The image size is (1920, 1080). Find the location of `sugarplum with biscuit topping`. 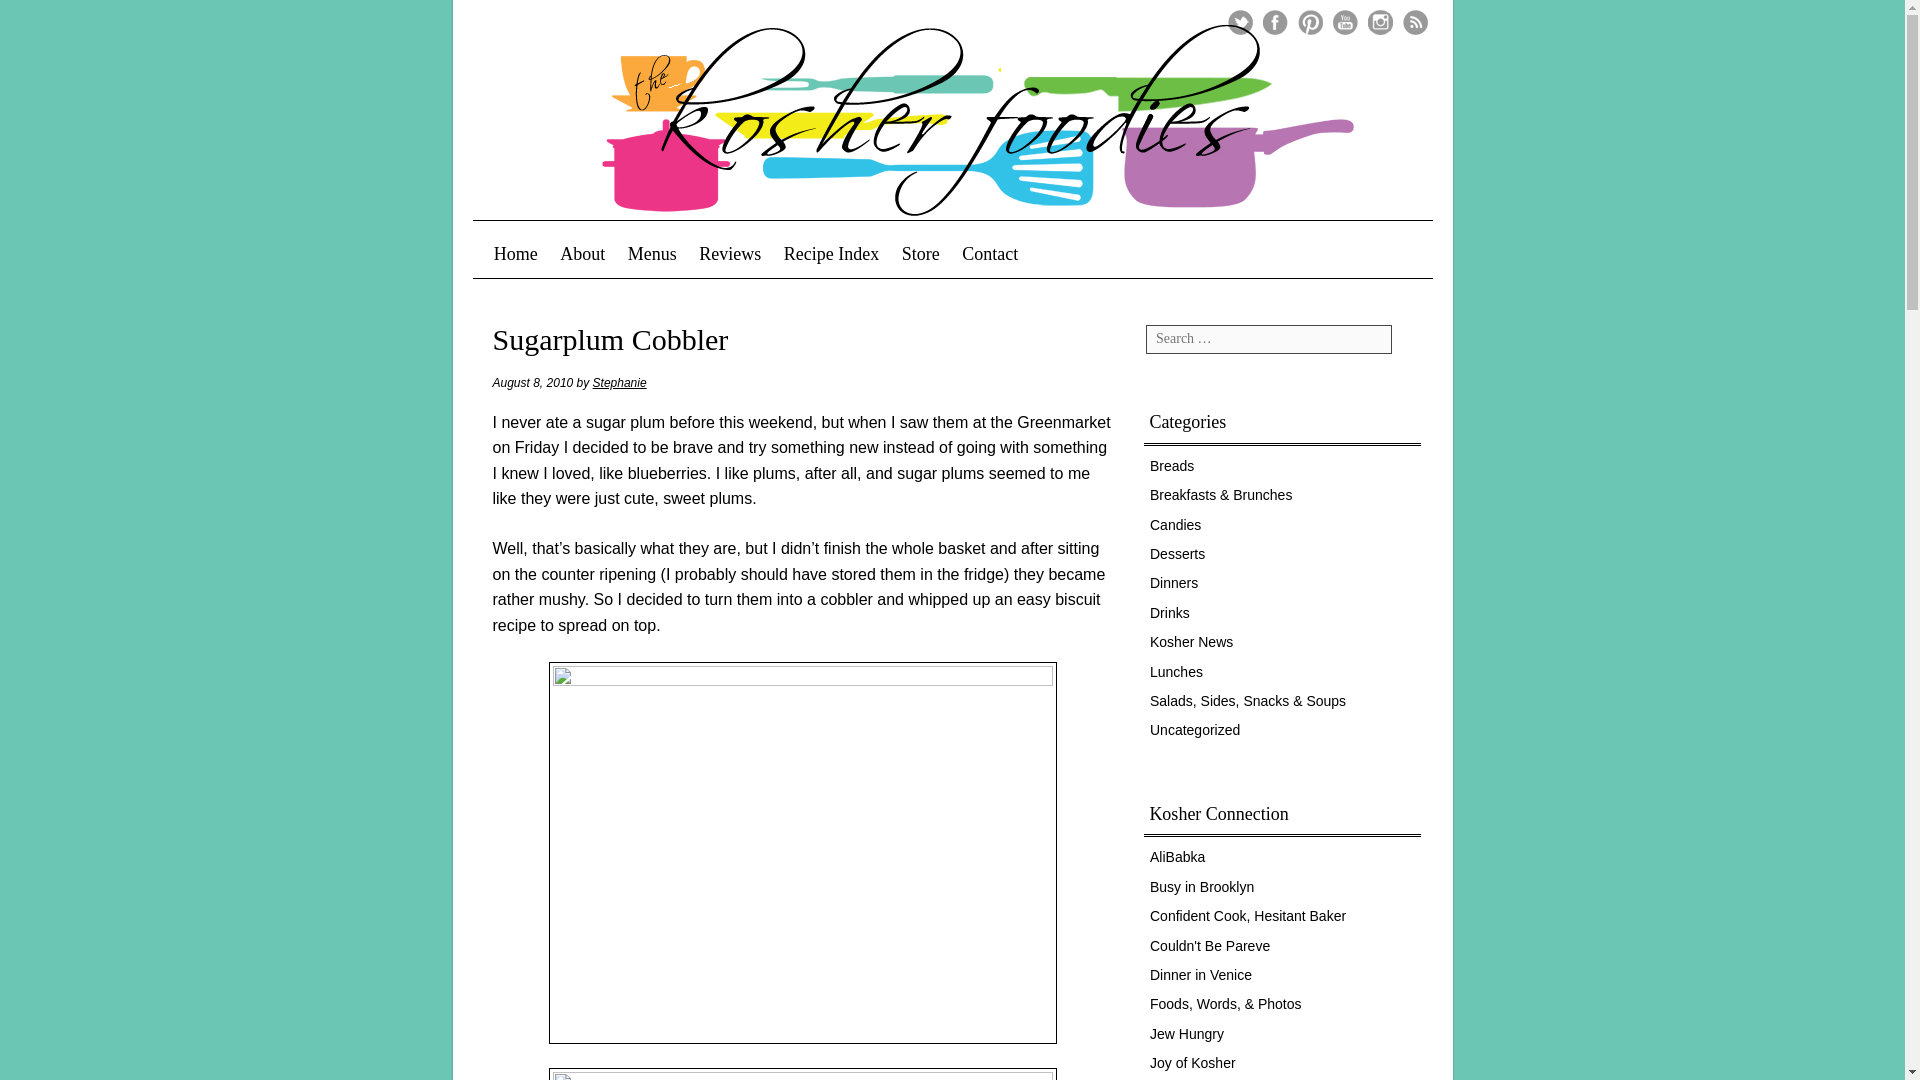

sugarplum with biscuit topping is located at coordinates (802, 853).